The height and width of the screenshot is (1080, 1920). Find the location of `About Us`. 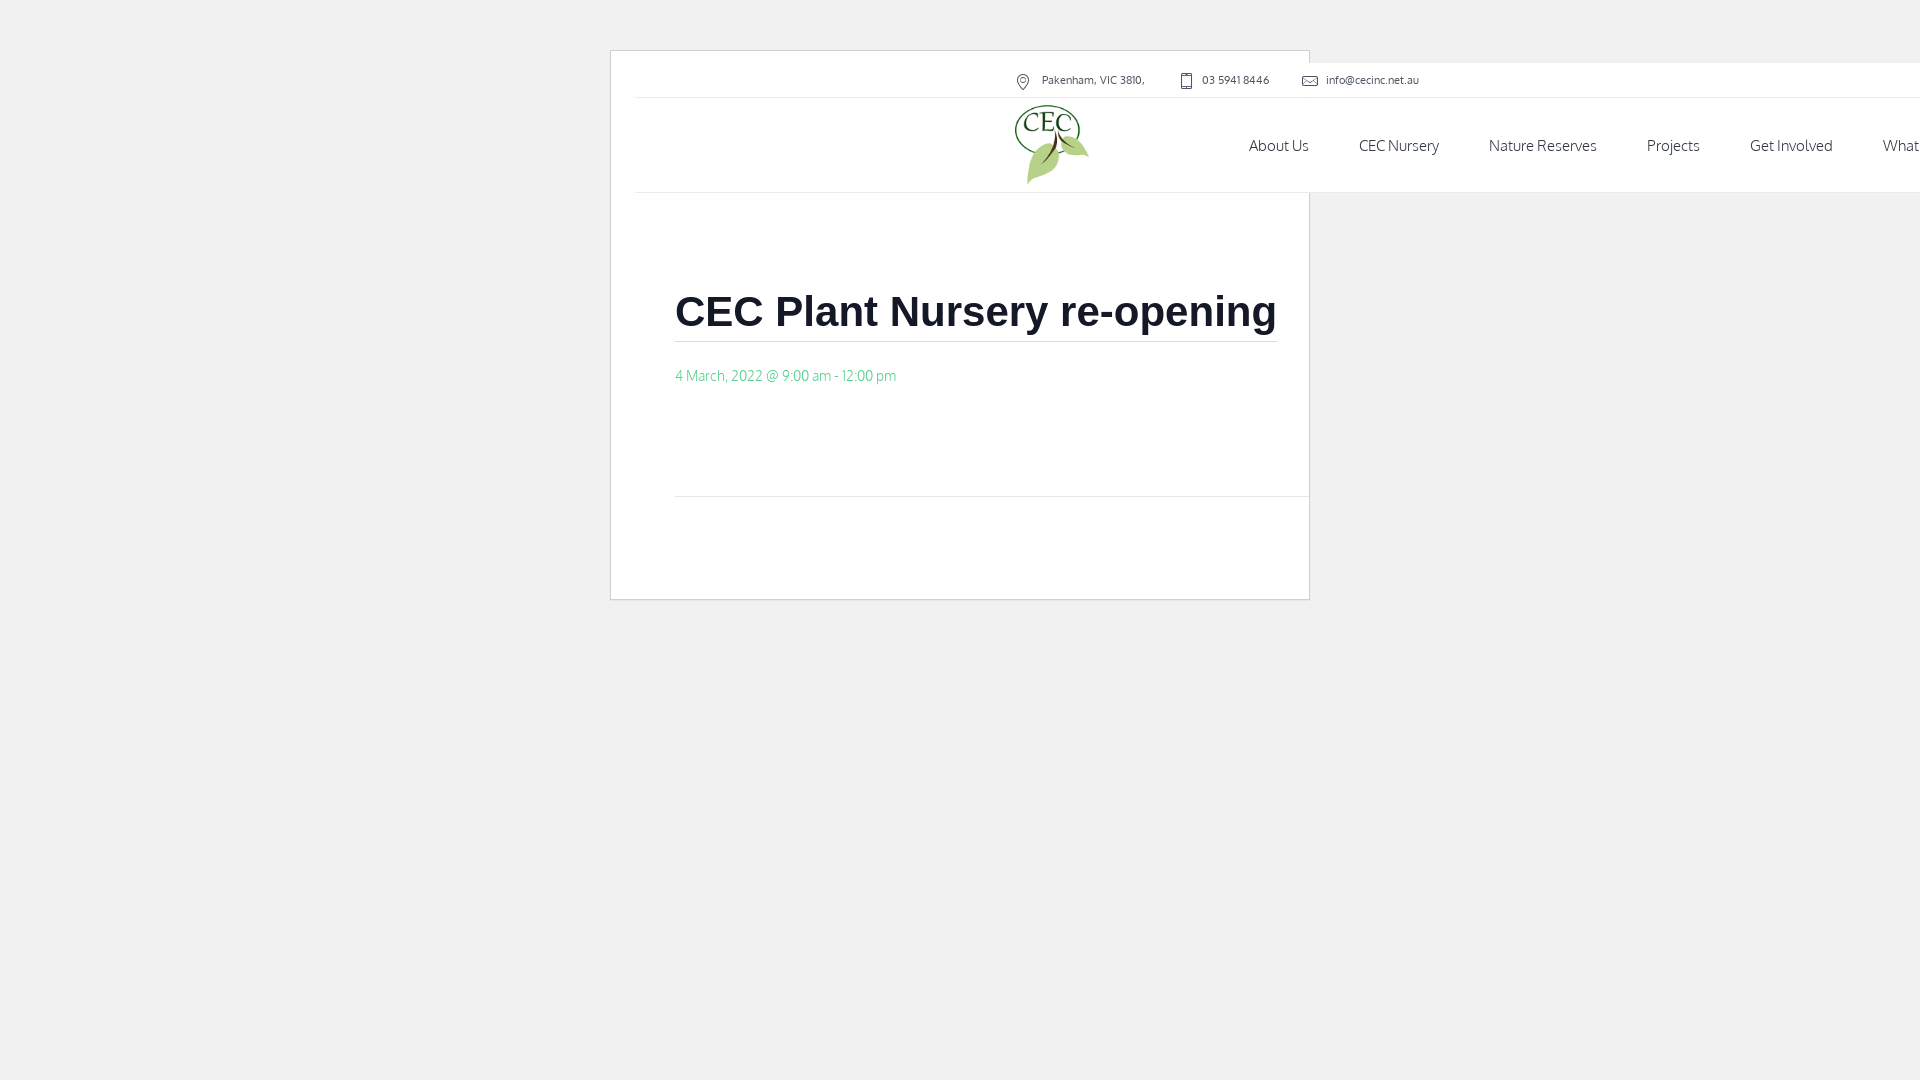

About Us is located at coordinates (1279, 146).